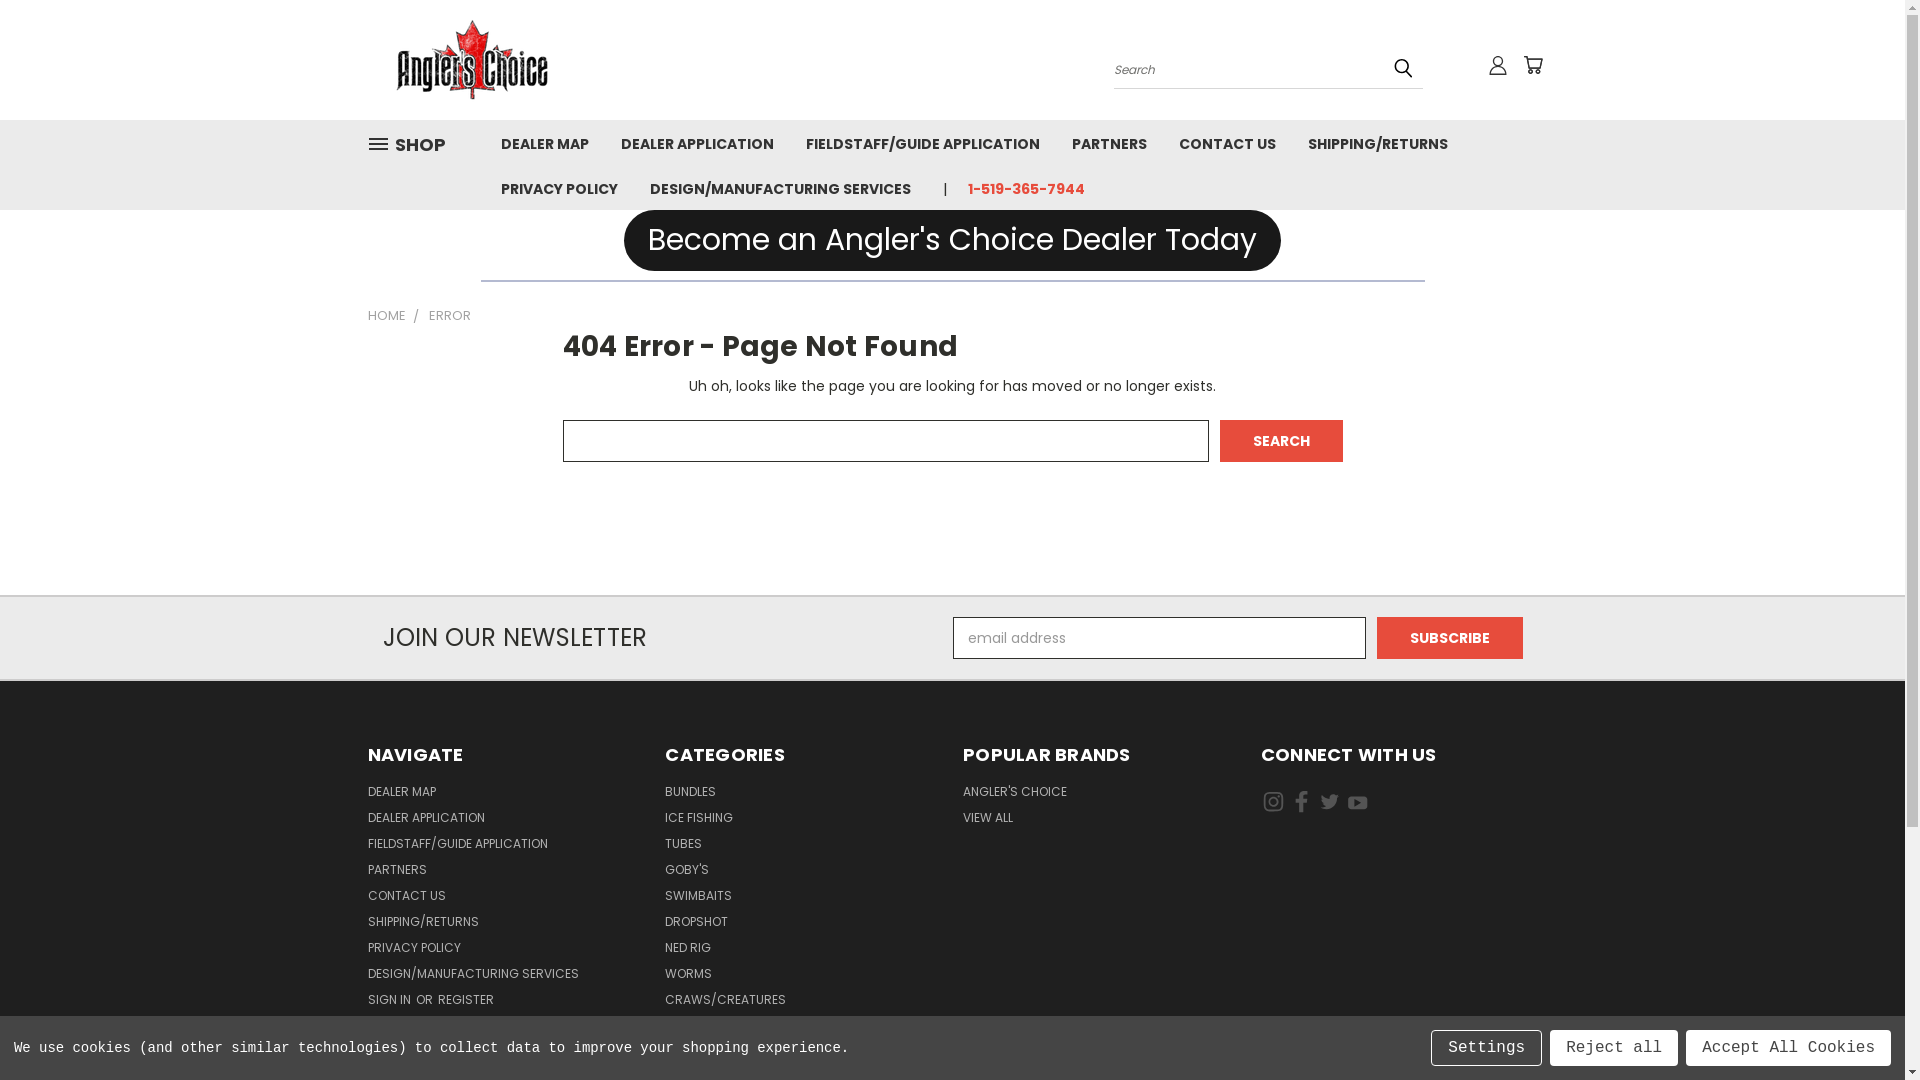 Image resolution: width=1920 pixels, height=1080 pixels. Describe the element at coordinates (391, 1004) in the screenshot. I see `SIGN IN` at that location.